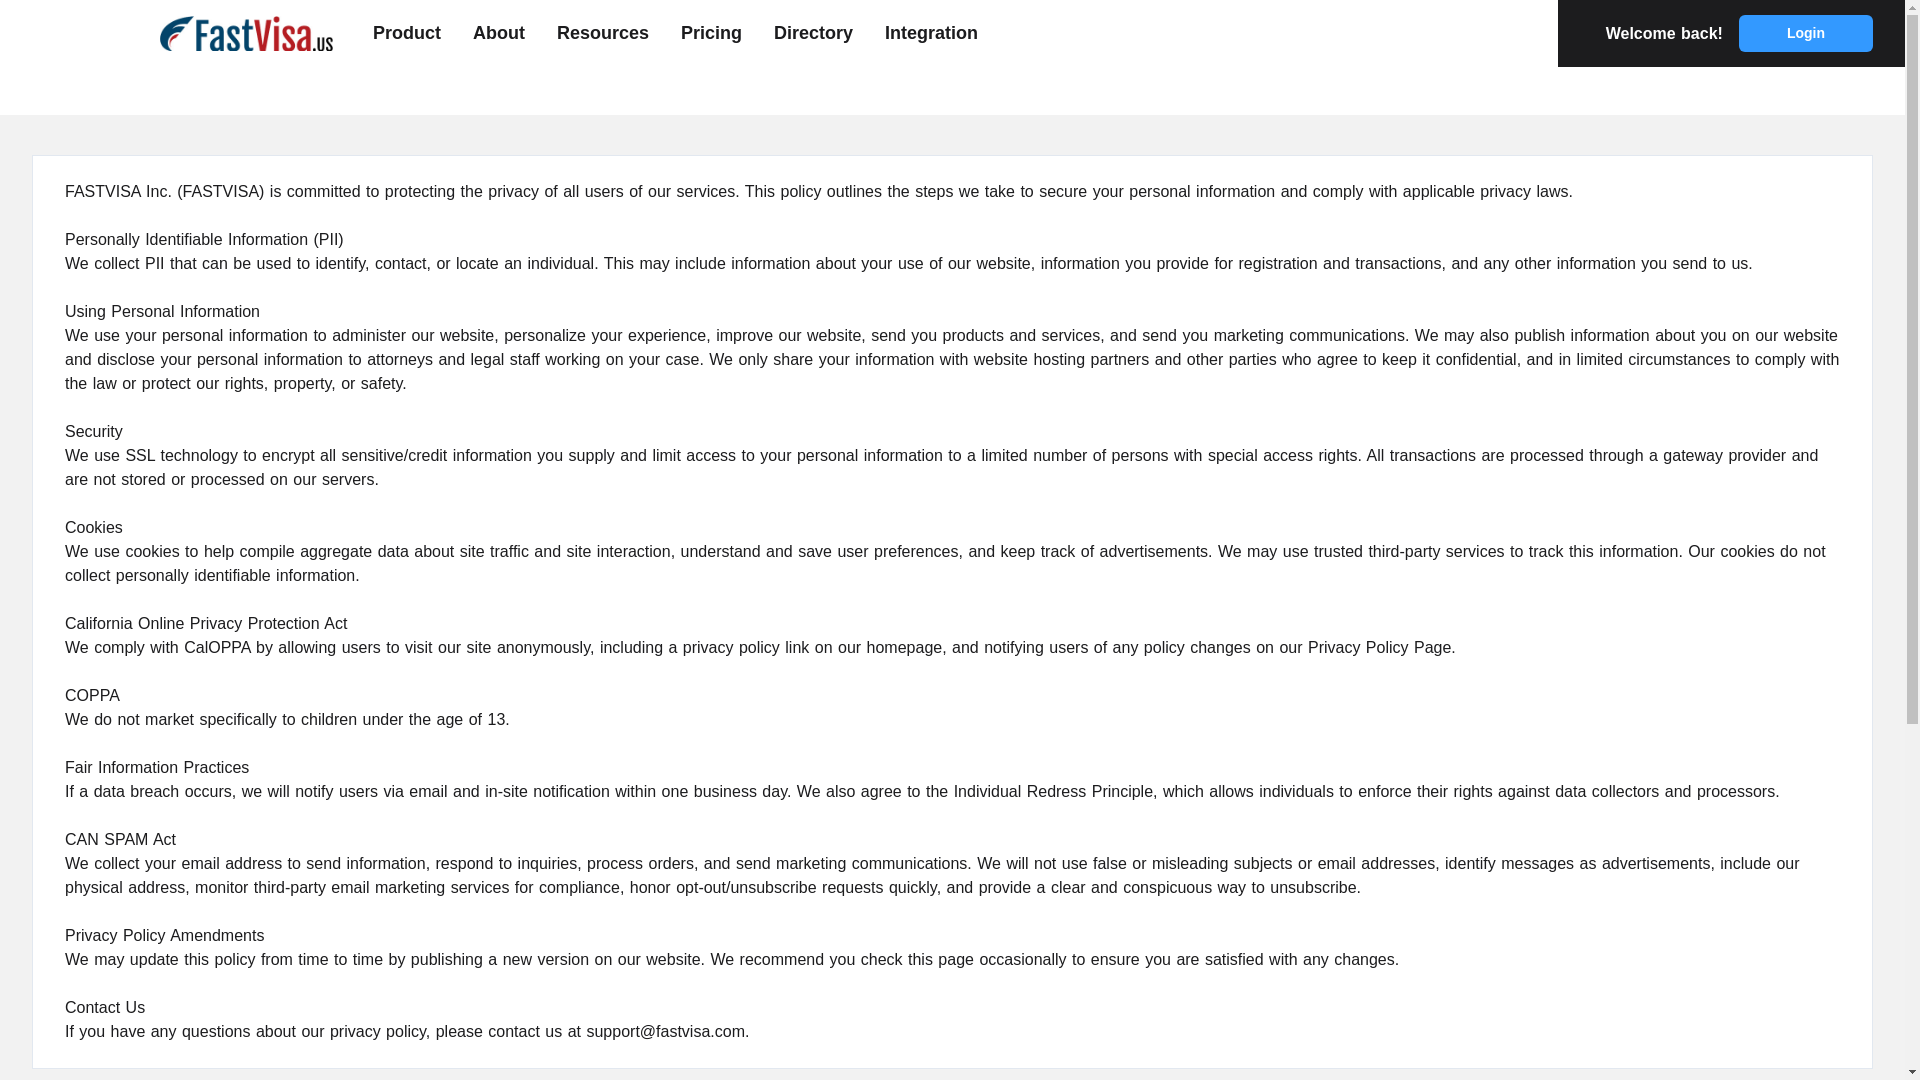 The image size is (1920, 1080). I want to click on Pricing, so click(711, 34).